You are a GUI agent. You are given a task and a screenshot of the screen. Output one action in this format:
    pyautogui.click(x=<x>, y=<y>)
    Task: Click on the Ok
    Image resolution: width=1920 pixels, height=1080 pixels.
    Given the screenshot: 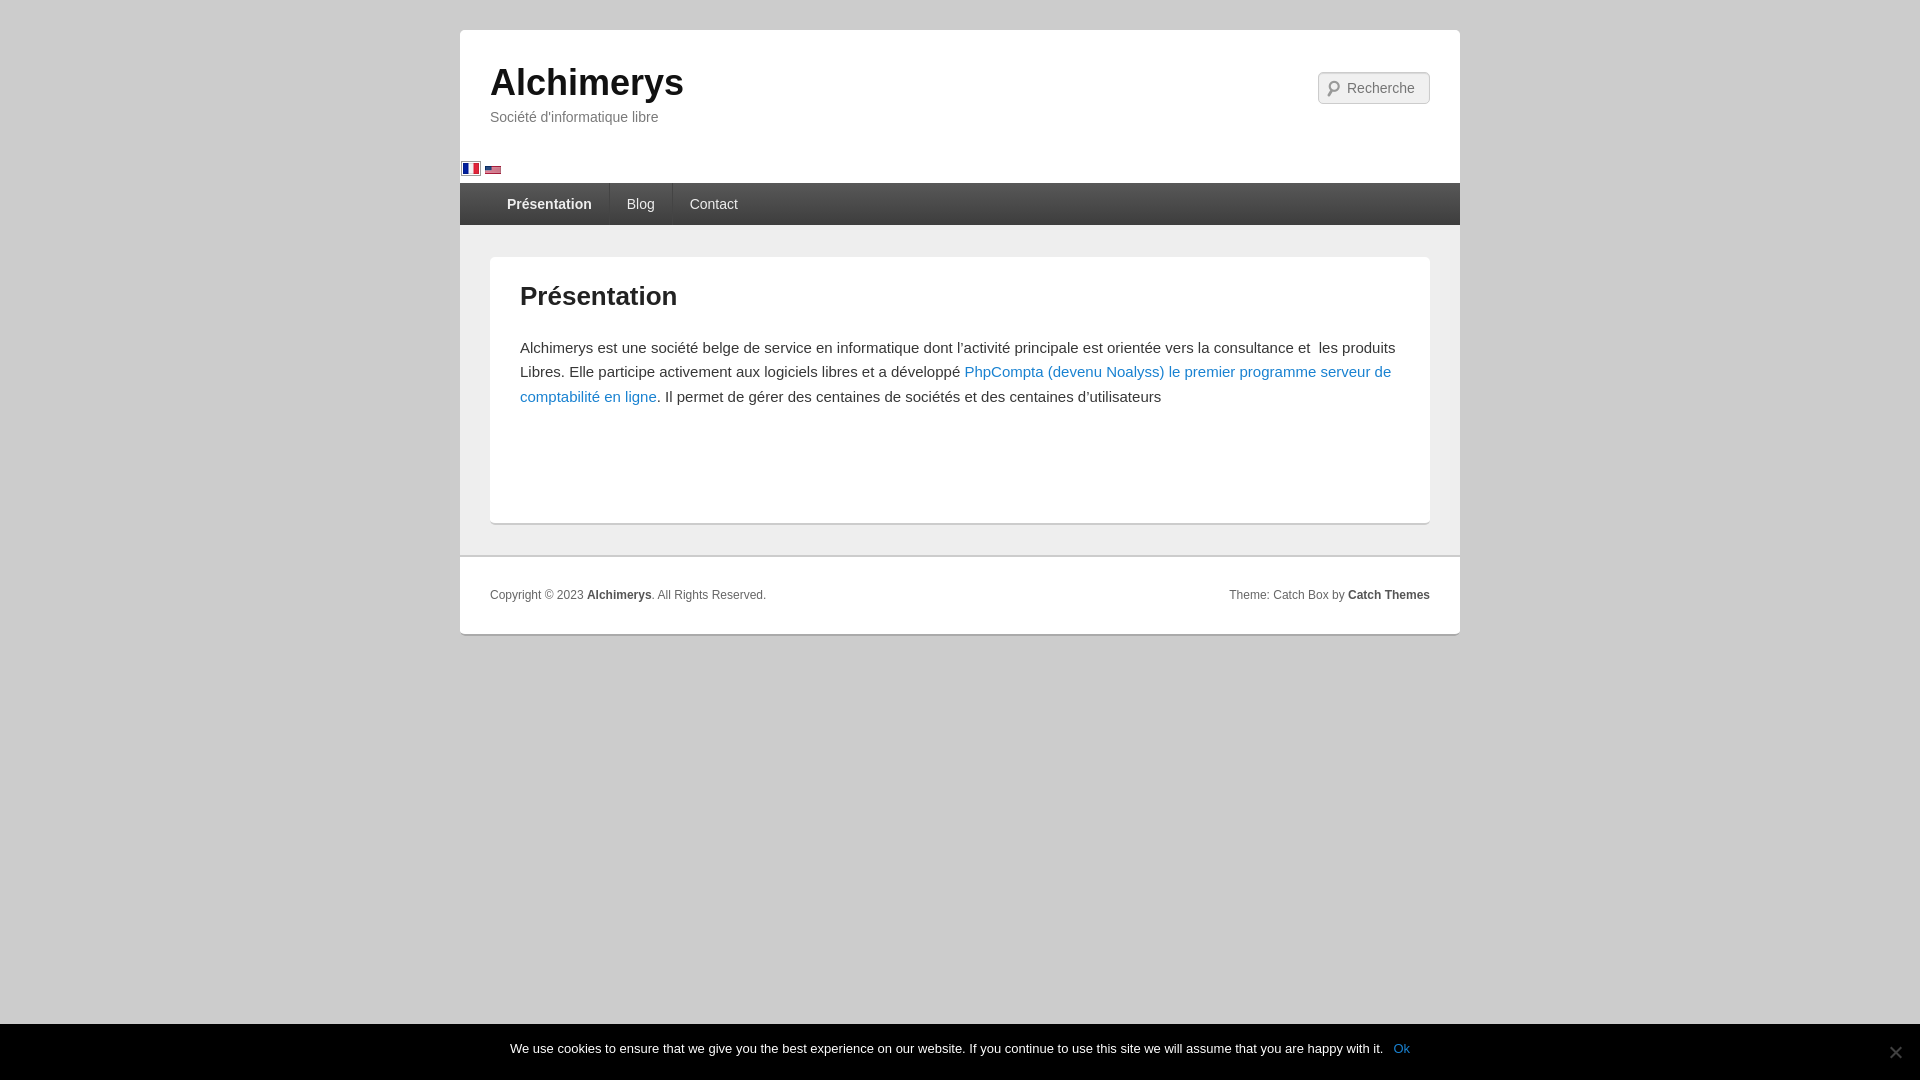 What is the action you would take?
    pyautogui.click(x=1402, y=1048)
    